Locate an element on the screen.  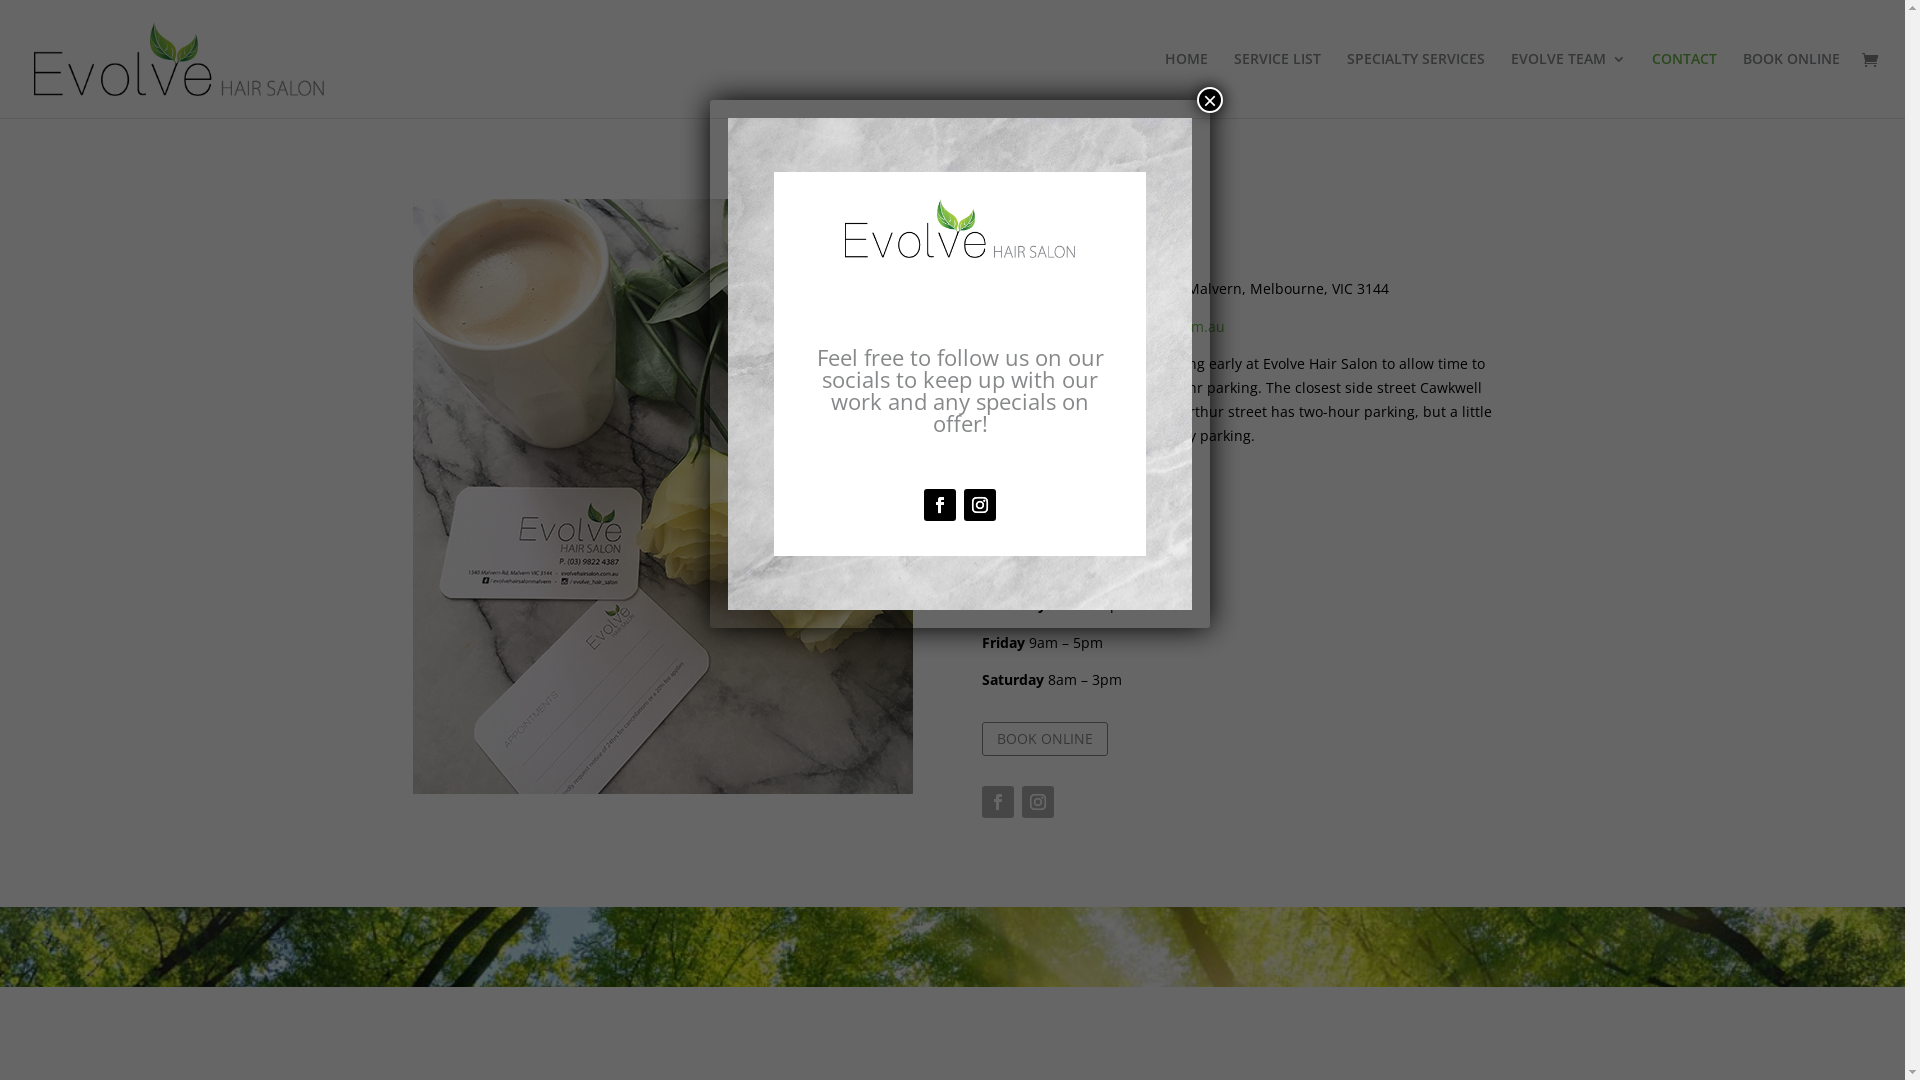
EVOLVE TEAM is located at coordinates (1568, 85).